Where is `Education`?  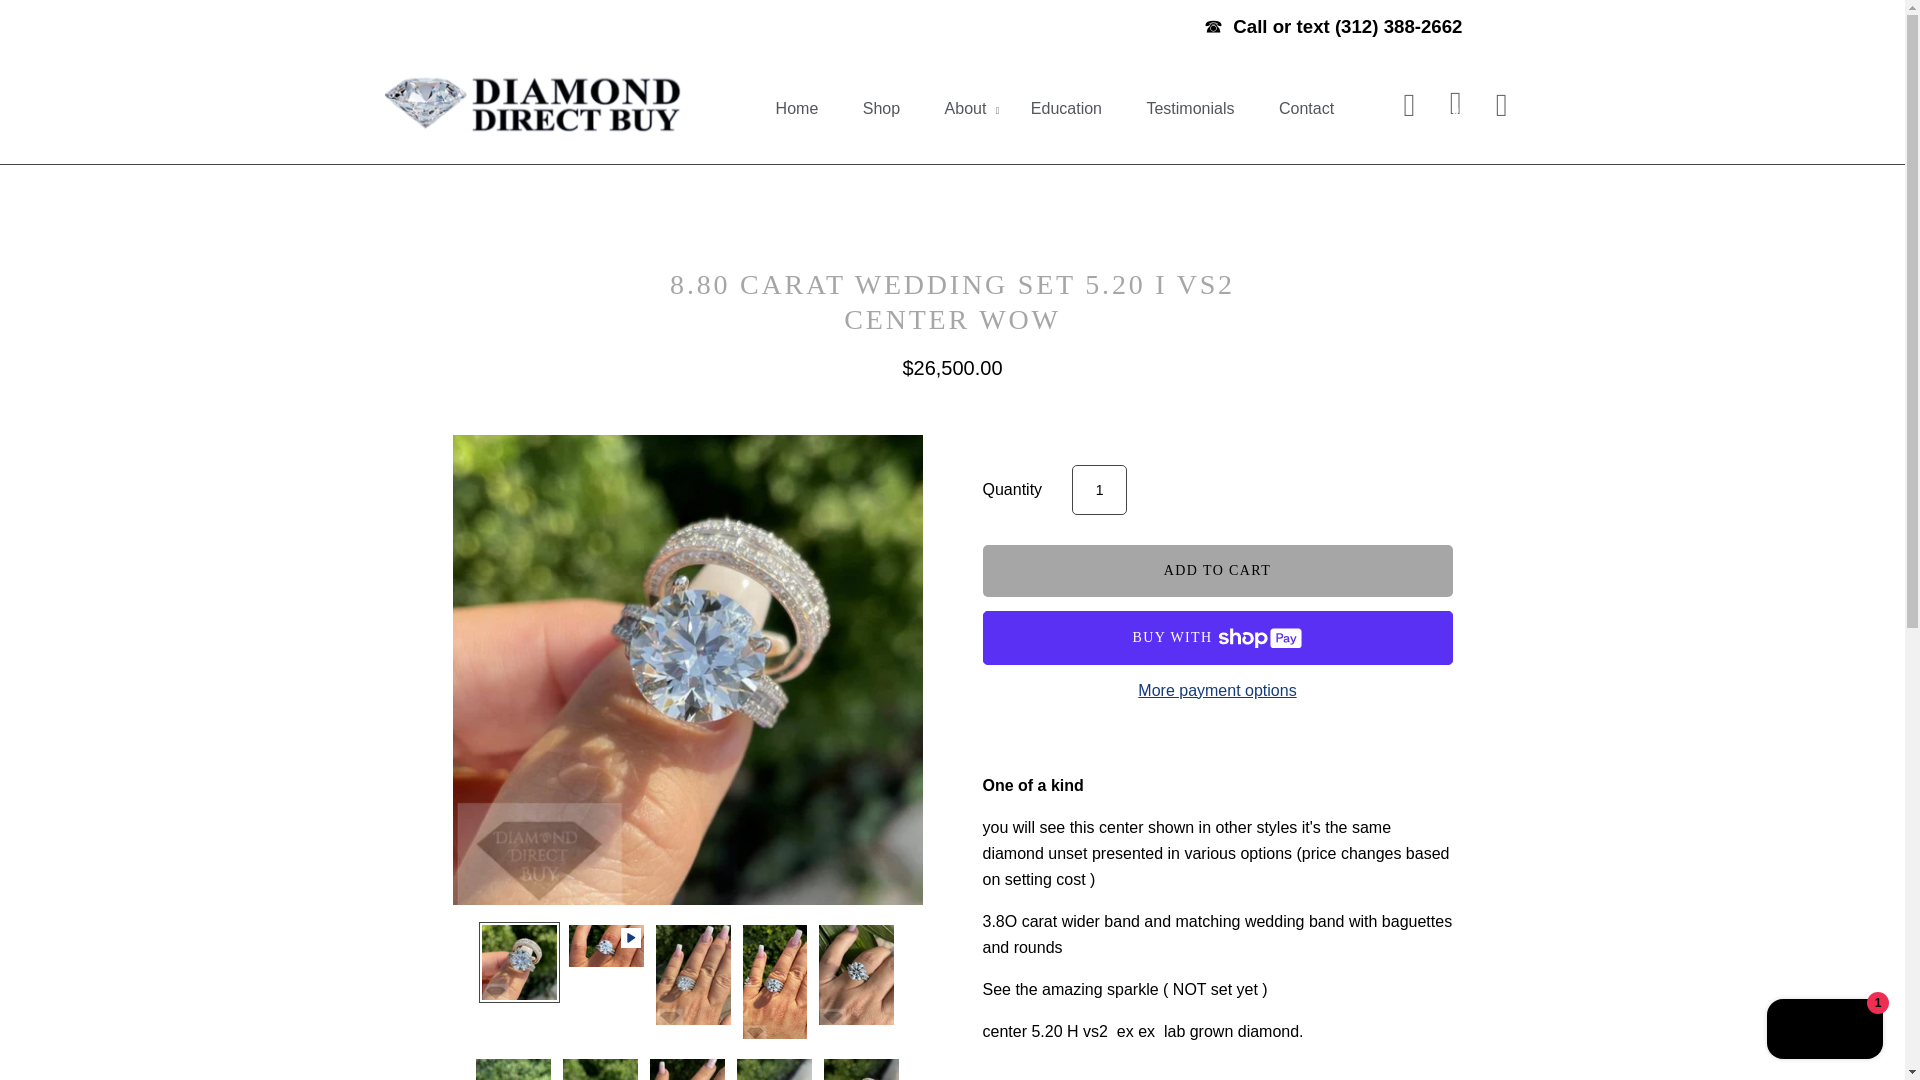 Education is located at coordinates (1066, 108).